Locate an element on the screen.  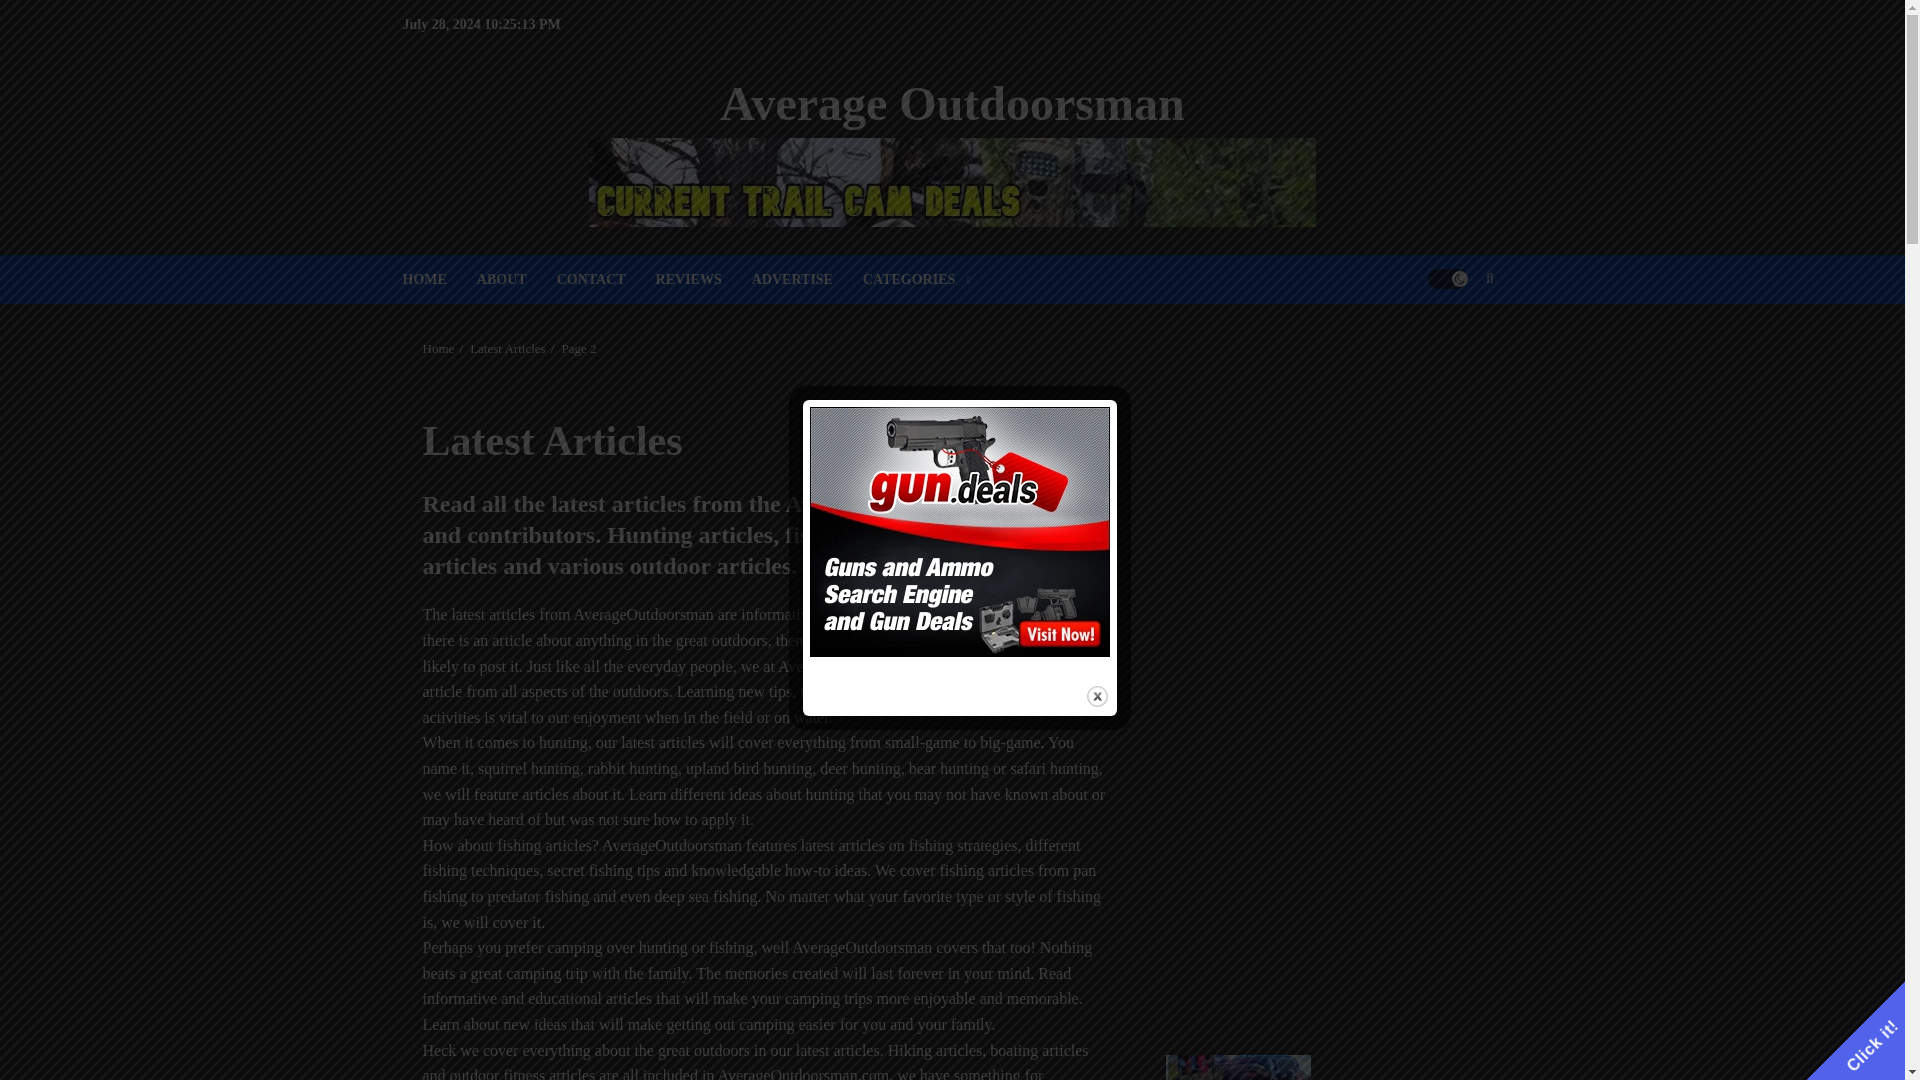
Advertisement is located at coordinates (1324, 538).